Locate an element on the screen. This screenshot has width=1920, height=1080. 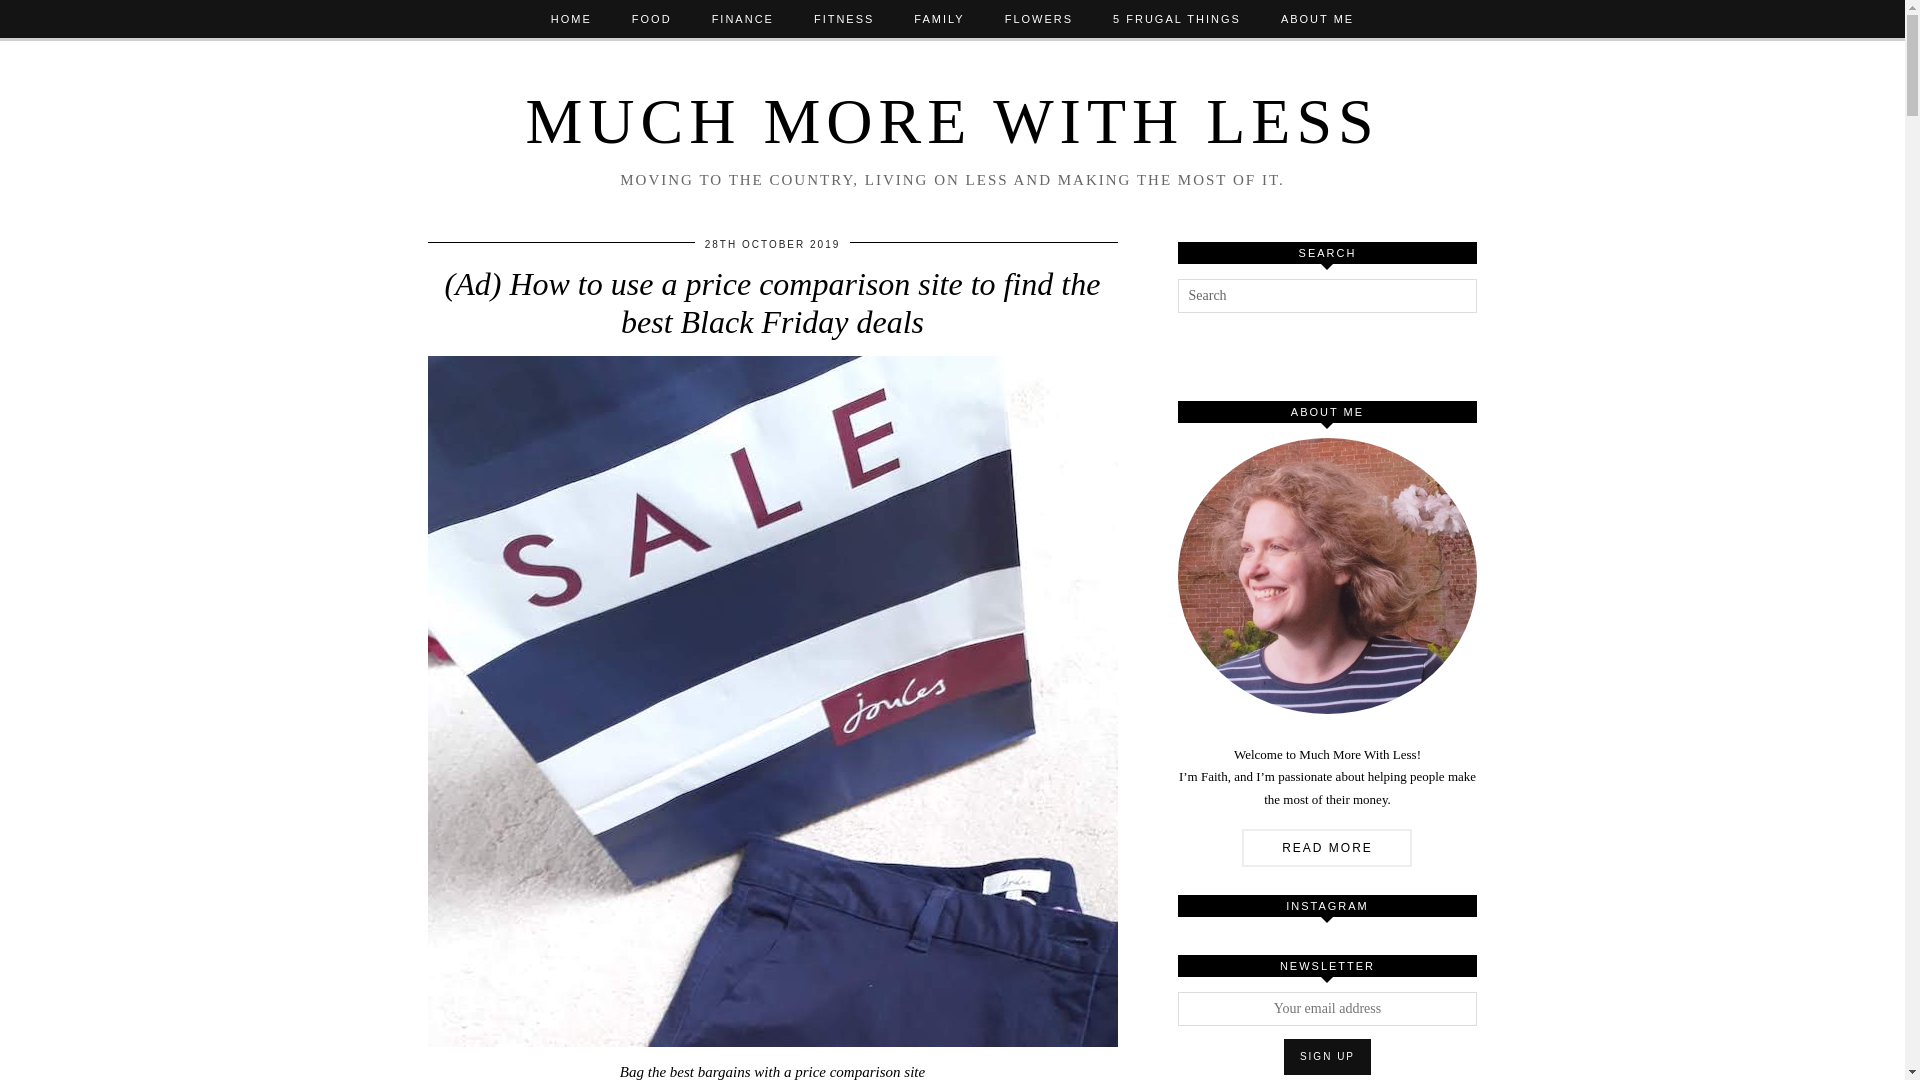
HOME is located at coordinates (572, 18).